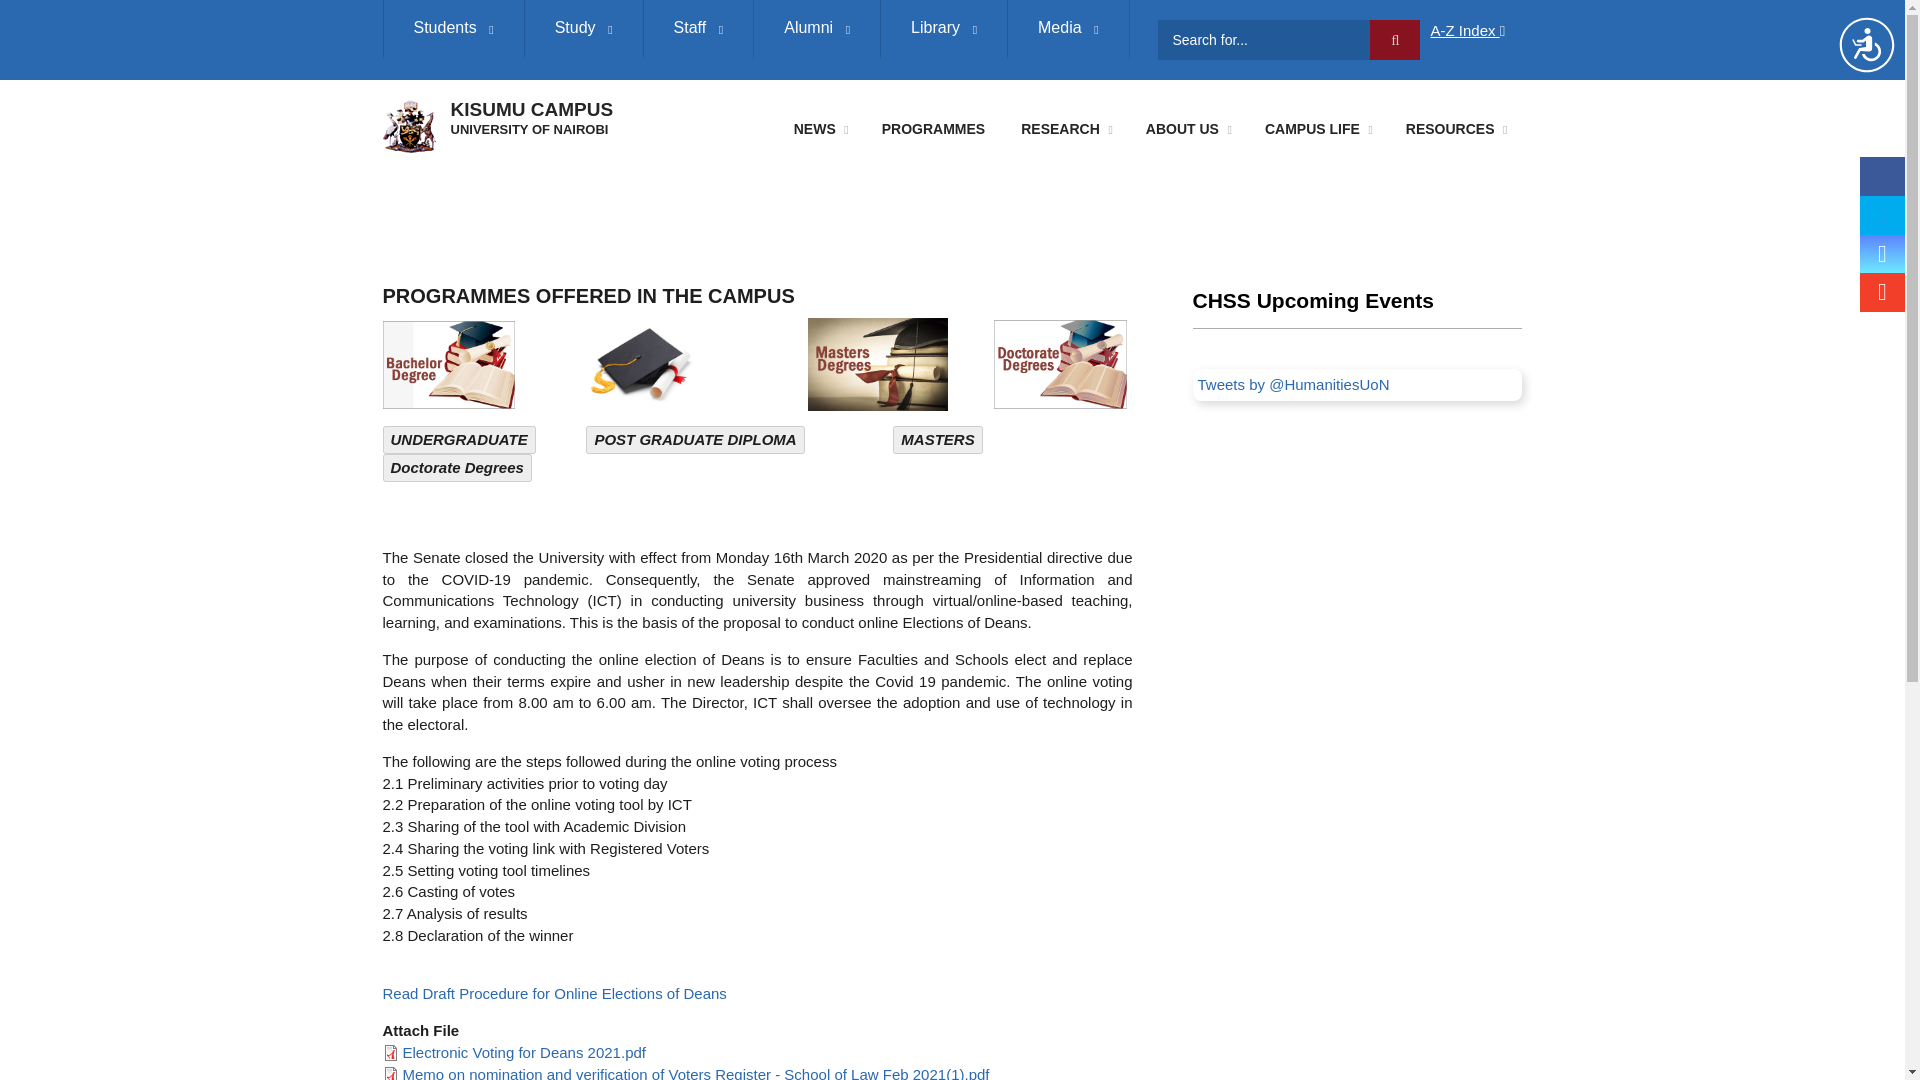  I want to click on Students Information, so click(452, 30).